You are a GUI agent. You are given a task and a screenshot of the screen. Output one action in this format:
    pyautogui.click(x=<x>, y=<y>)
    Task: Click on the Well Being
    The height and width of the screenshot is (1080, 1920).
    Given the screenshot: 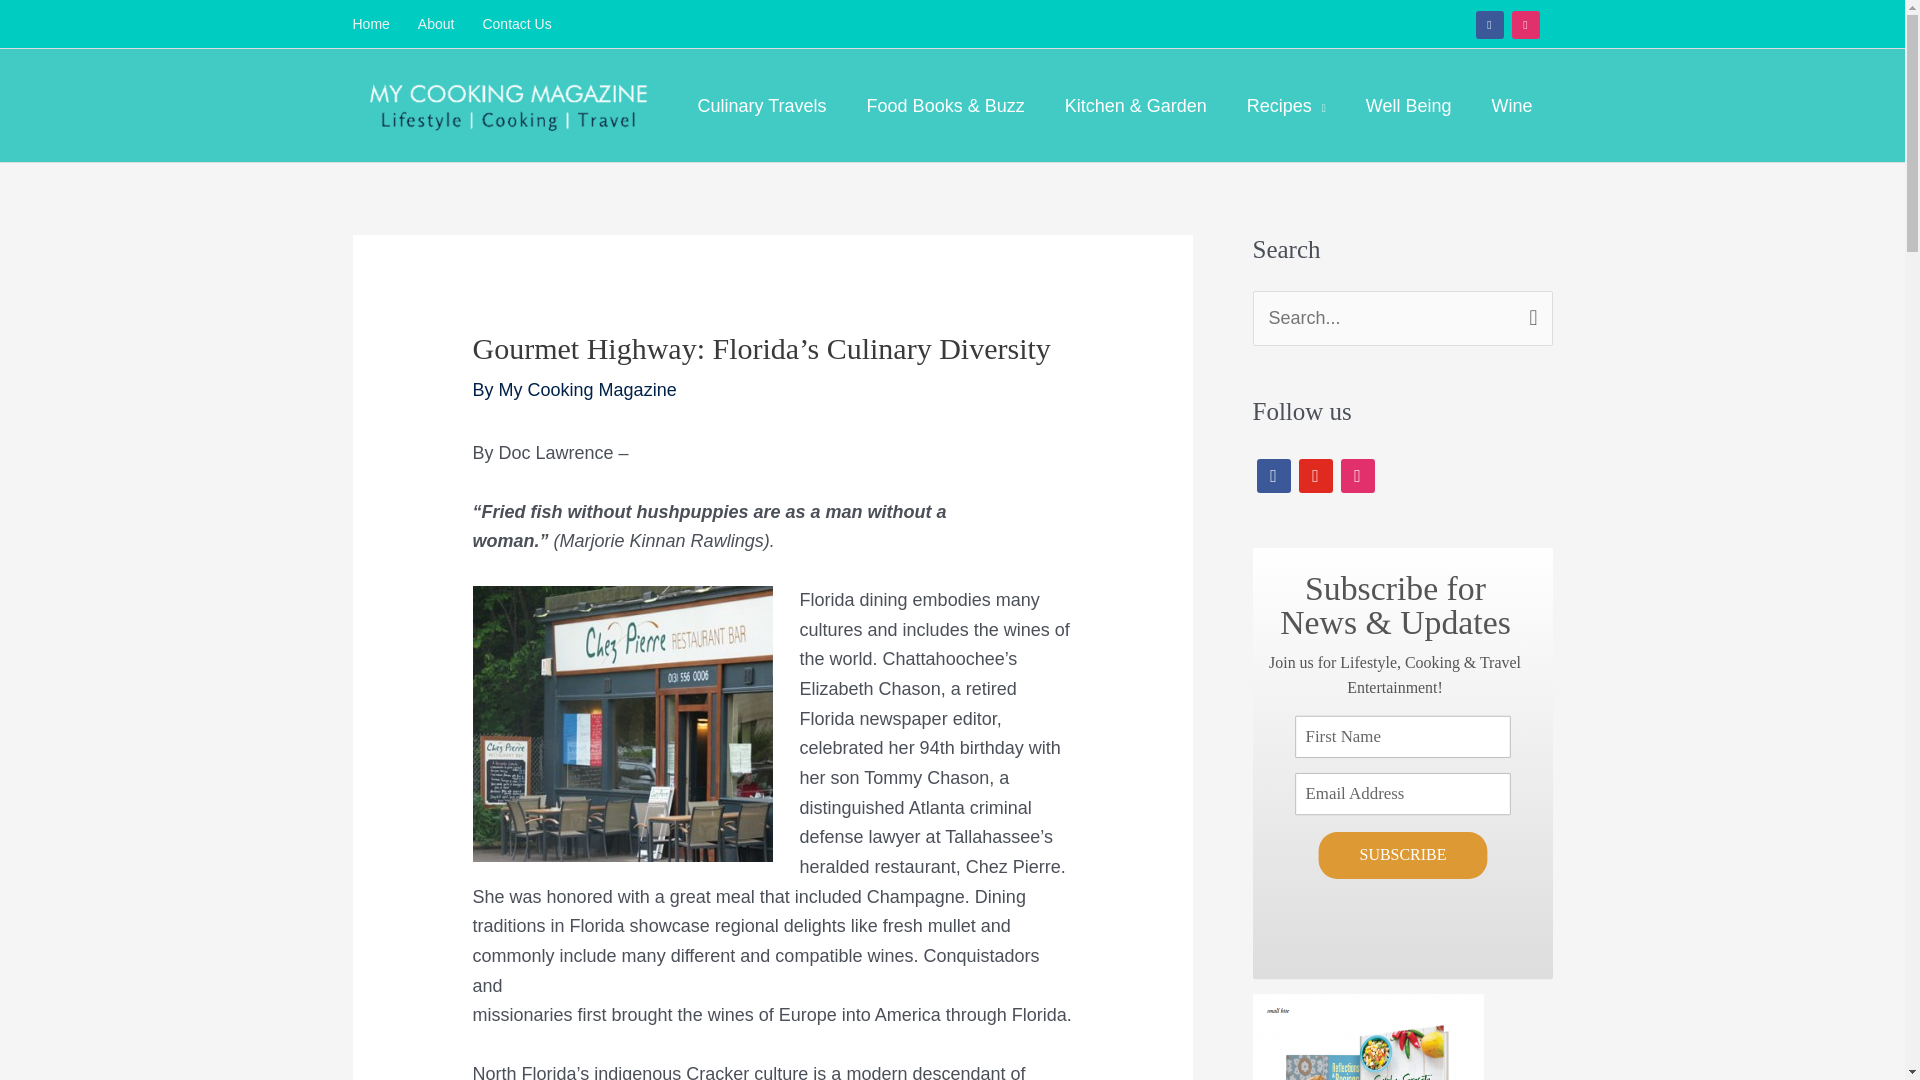 What is the action you would take?
    pyautogui.click(x=1408, y=106)
    